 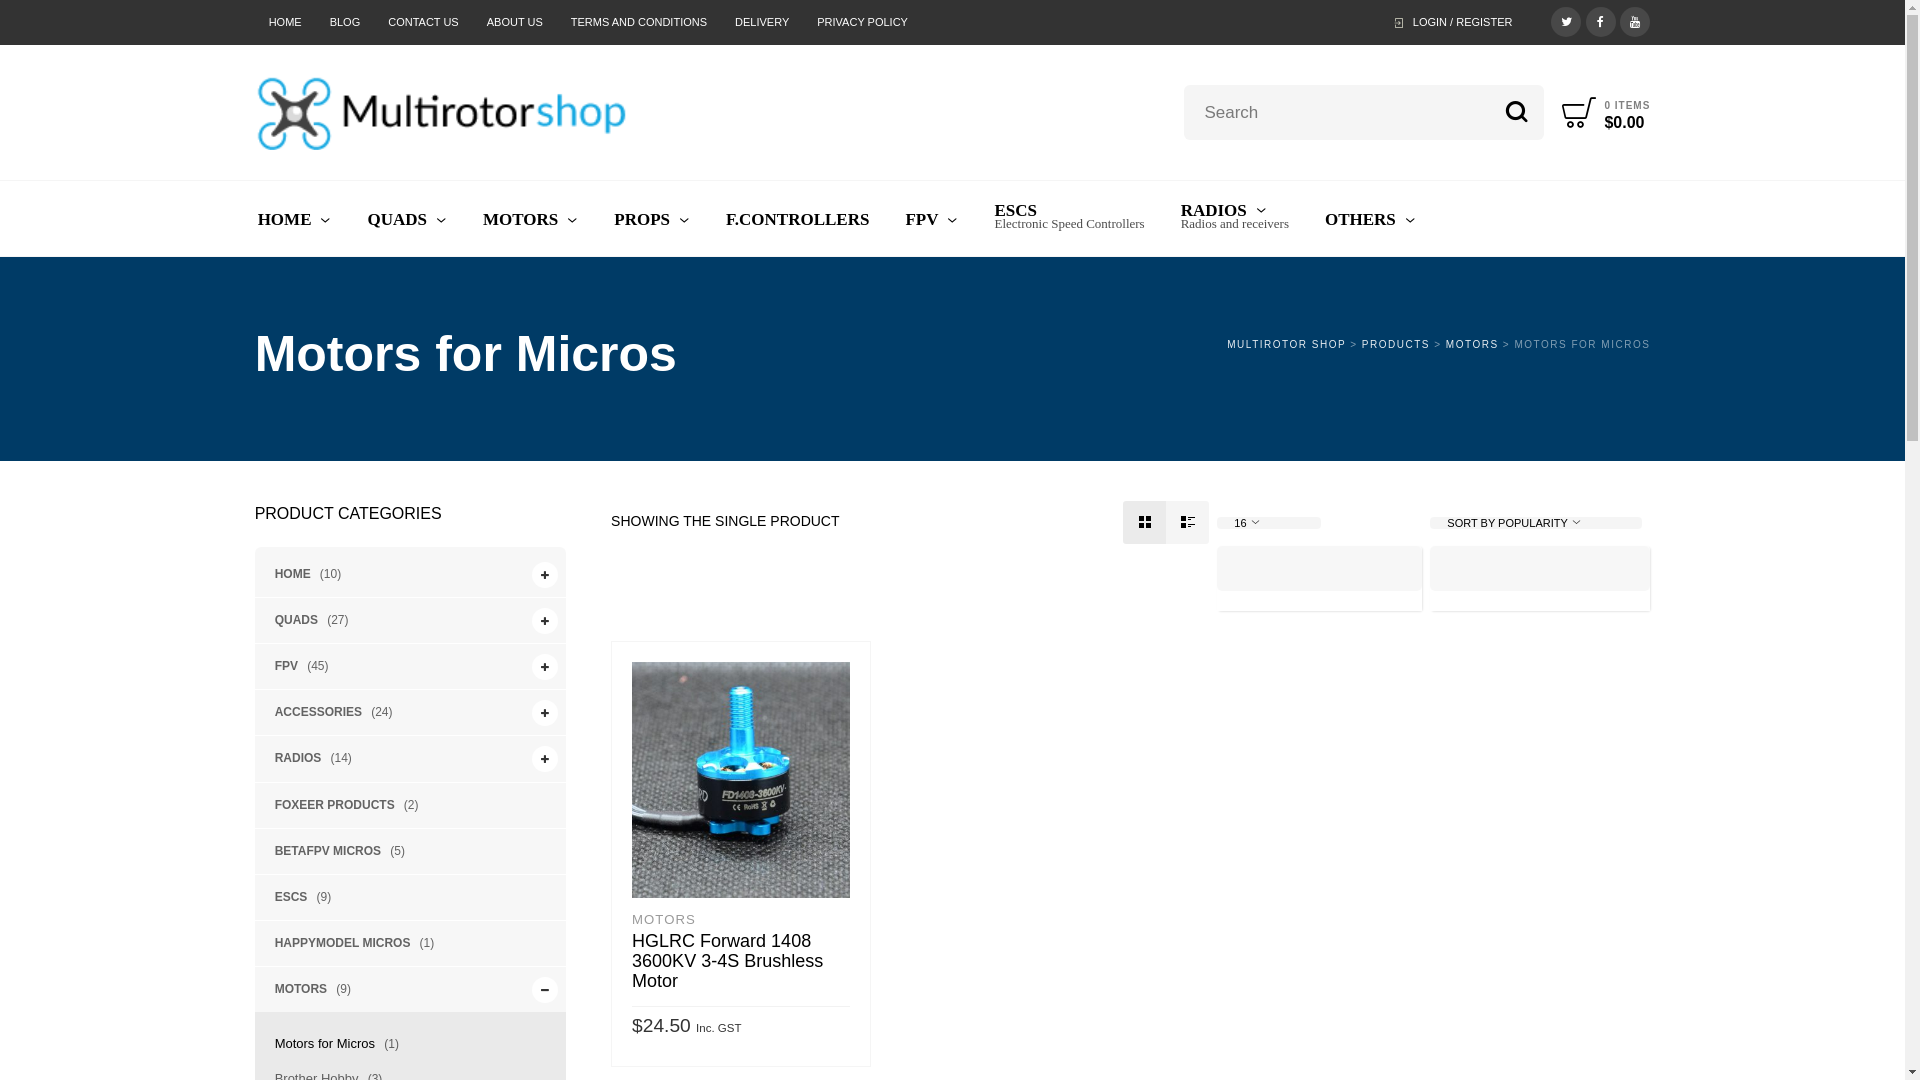 I want to click on 16, so click(x=1268, y=523).